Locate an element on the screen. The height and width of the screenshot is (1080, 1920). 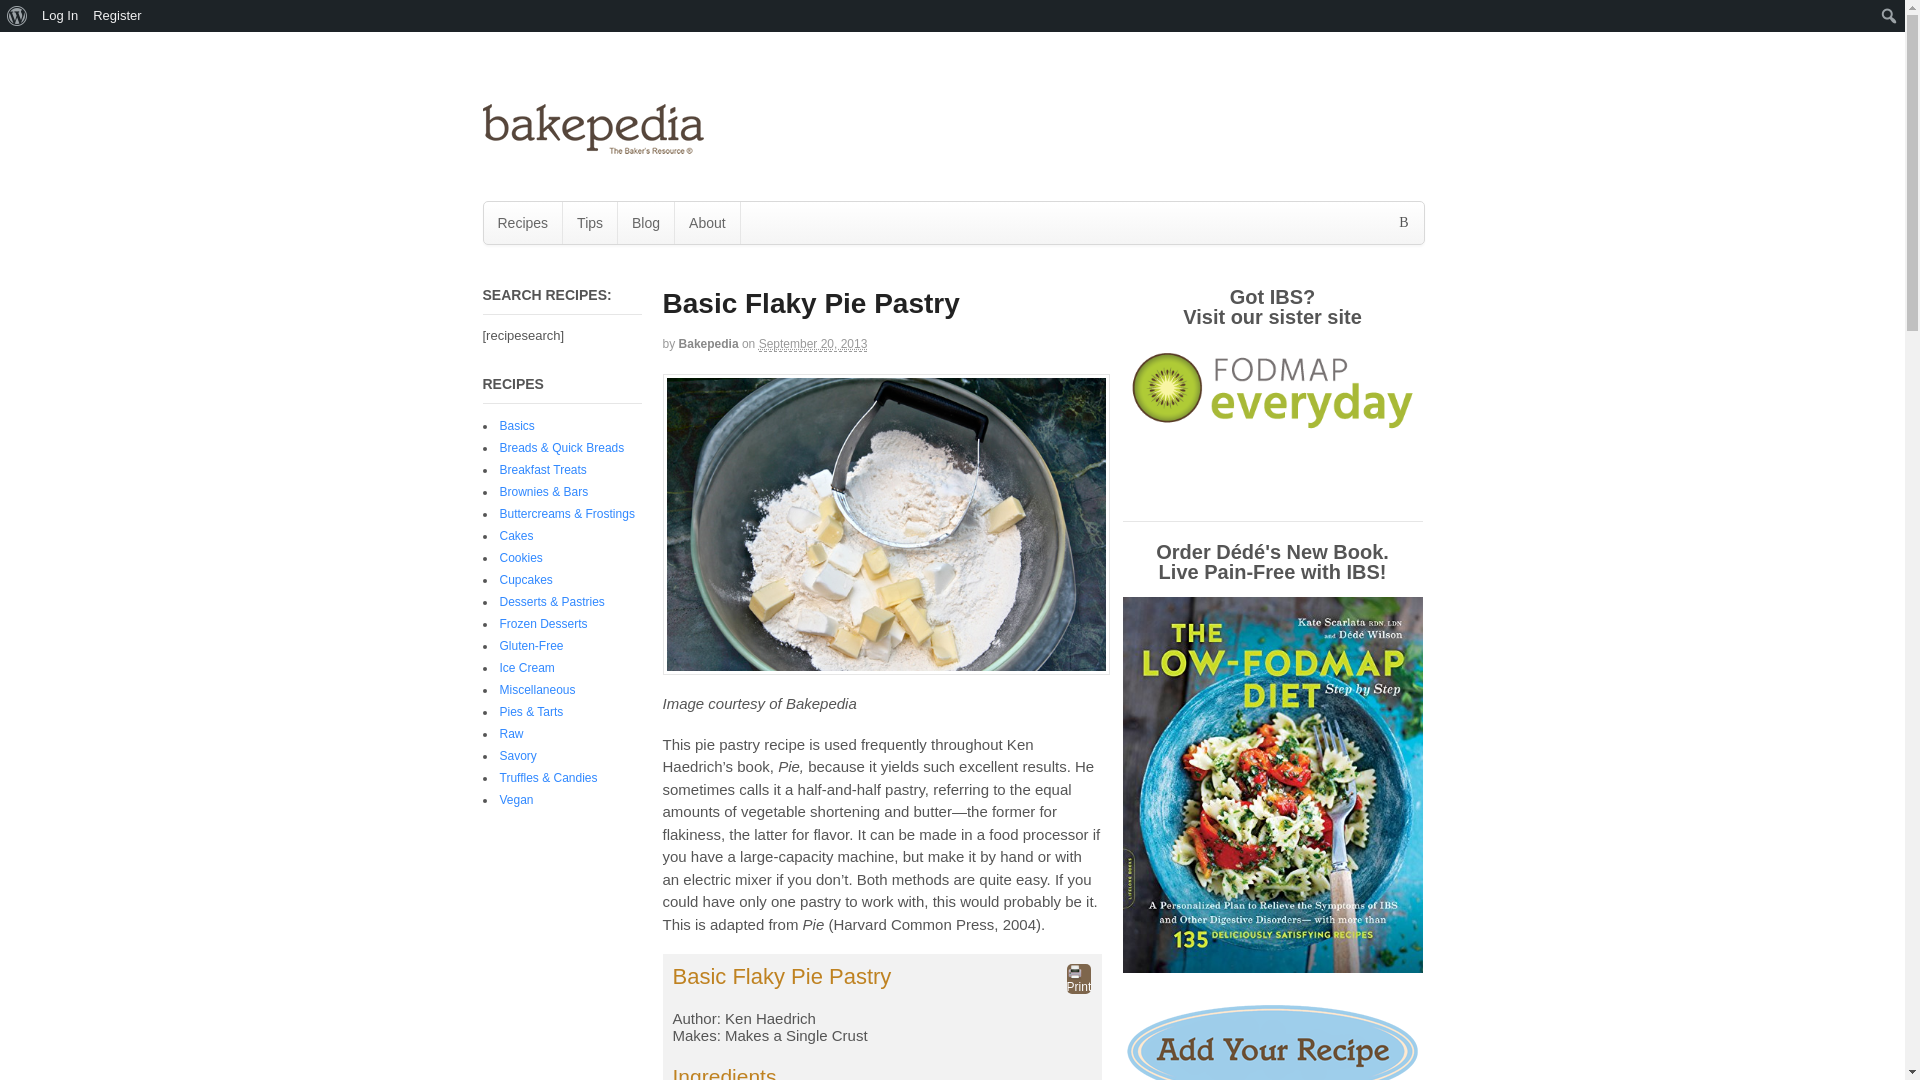
Frozen Desserts is located at coordinates (543, 623).